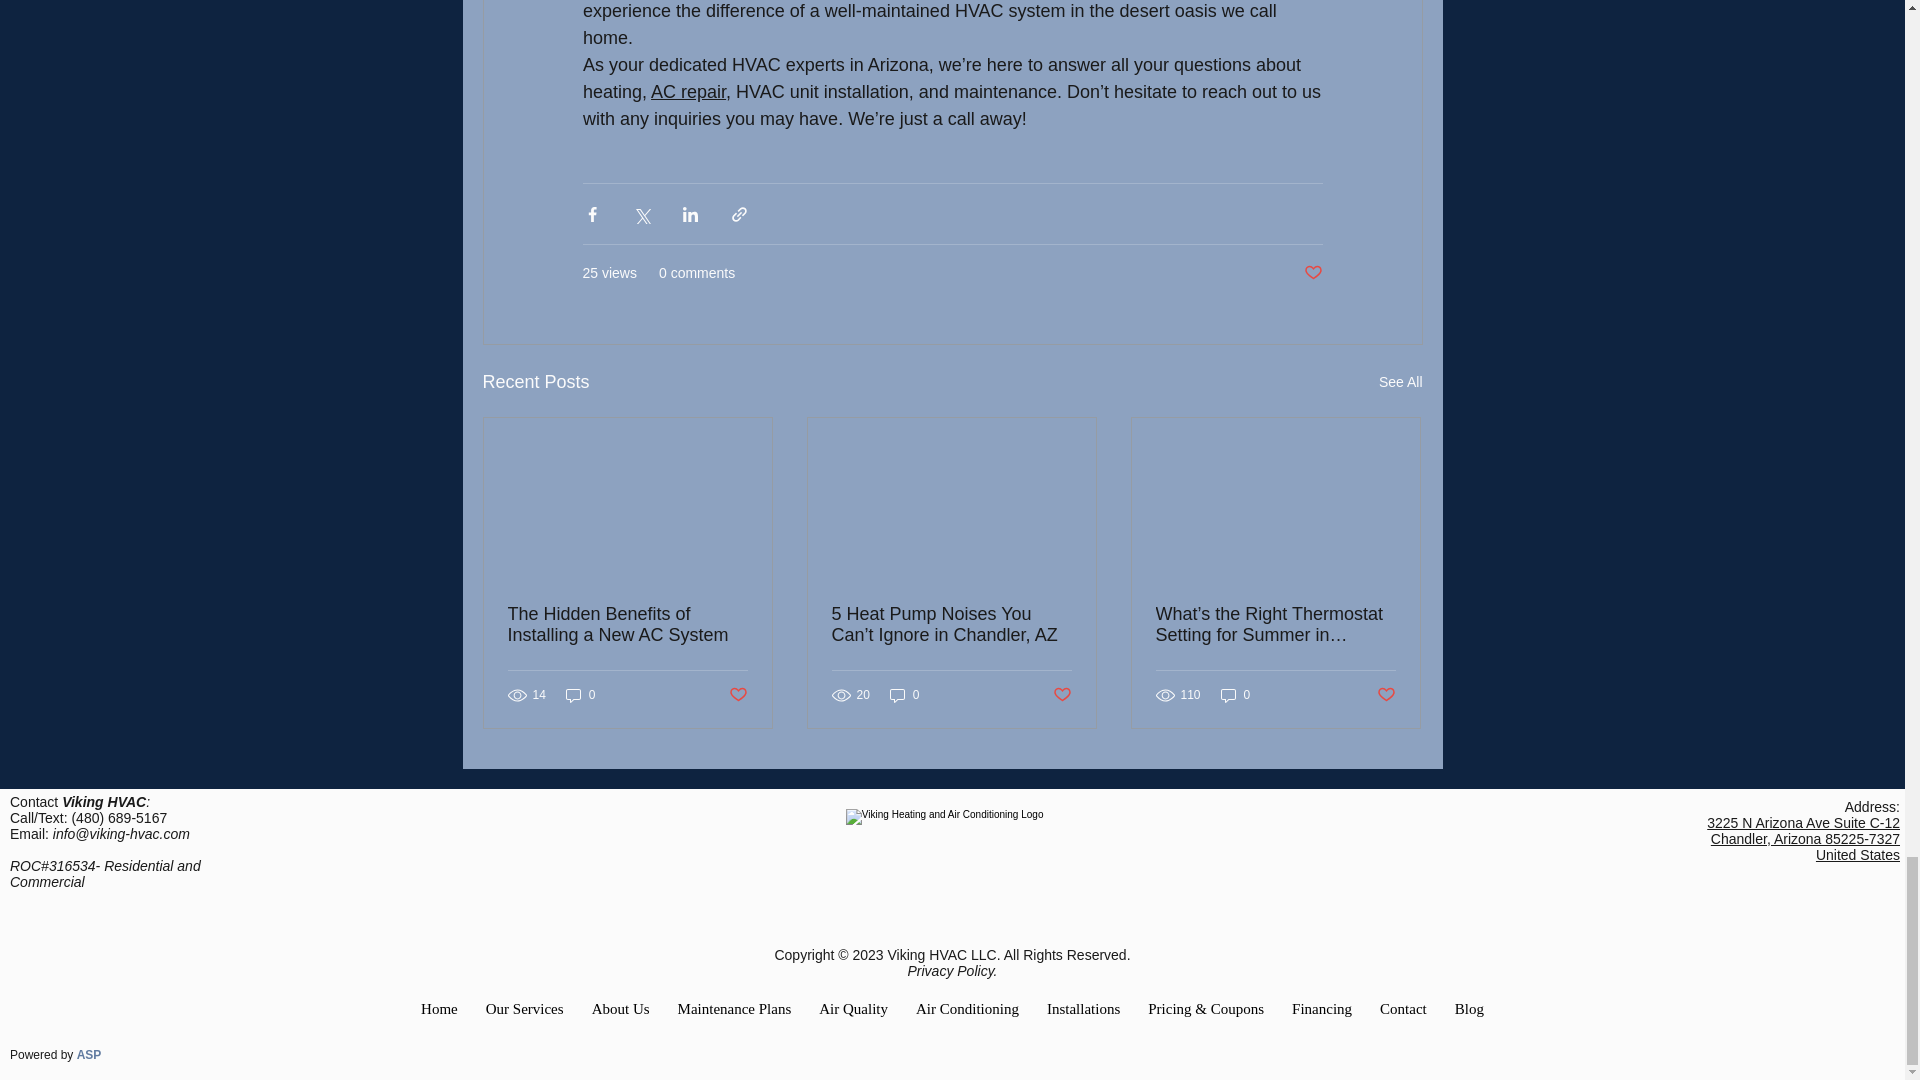  Describe the element at coordinates (580, 695) in the screenshot. I see `0` at that location.